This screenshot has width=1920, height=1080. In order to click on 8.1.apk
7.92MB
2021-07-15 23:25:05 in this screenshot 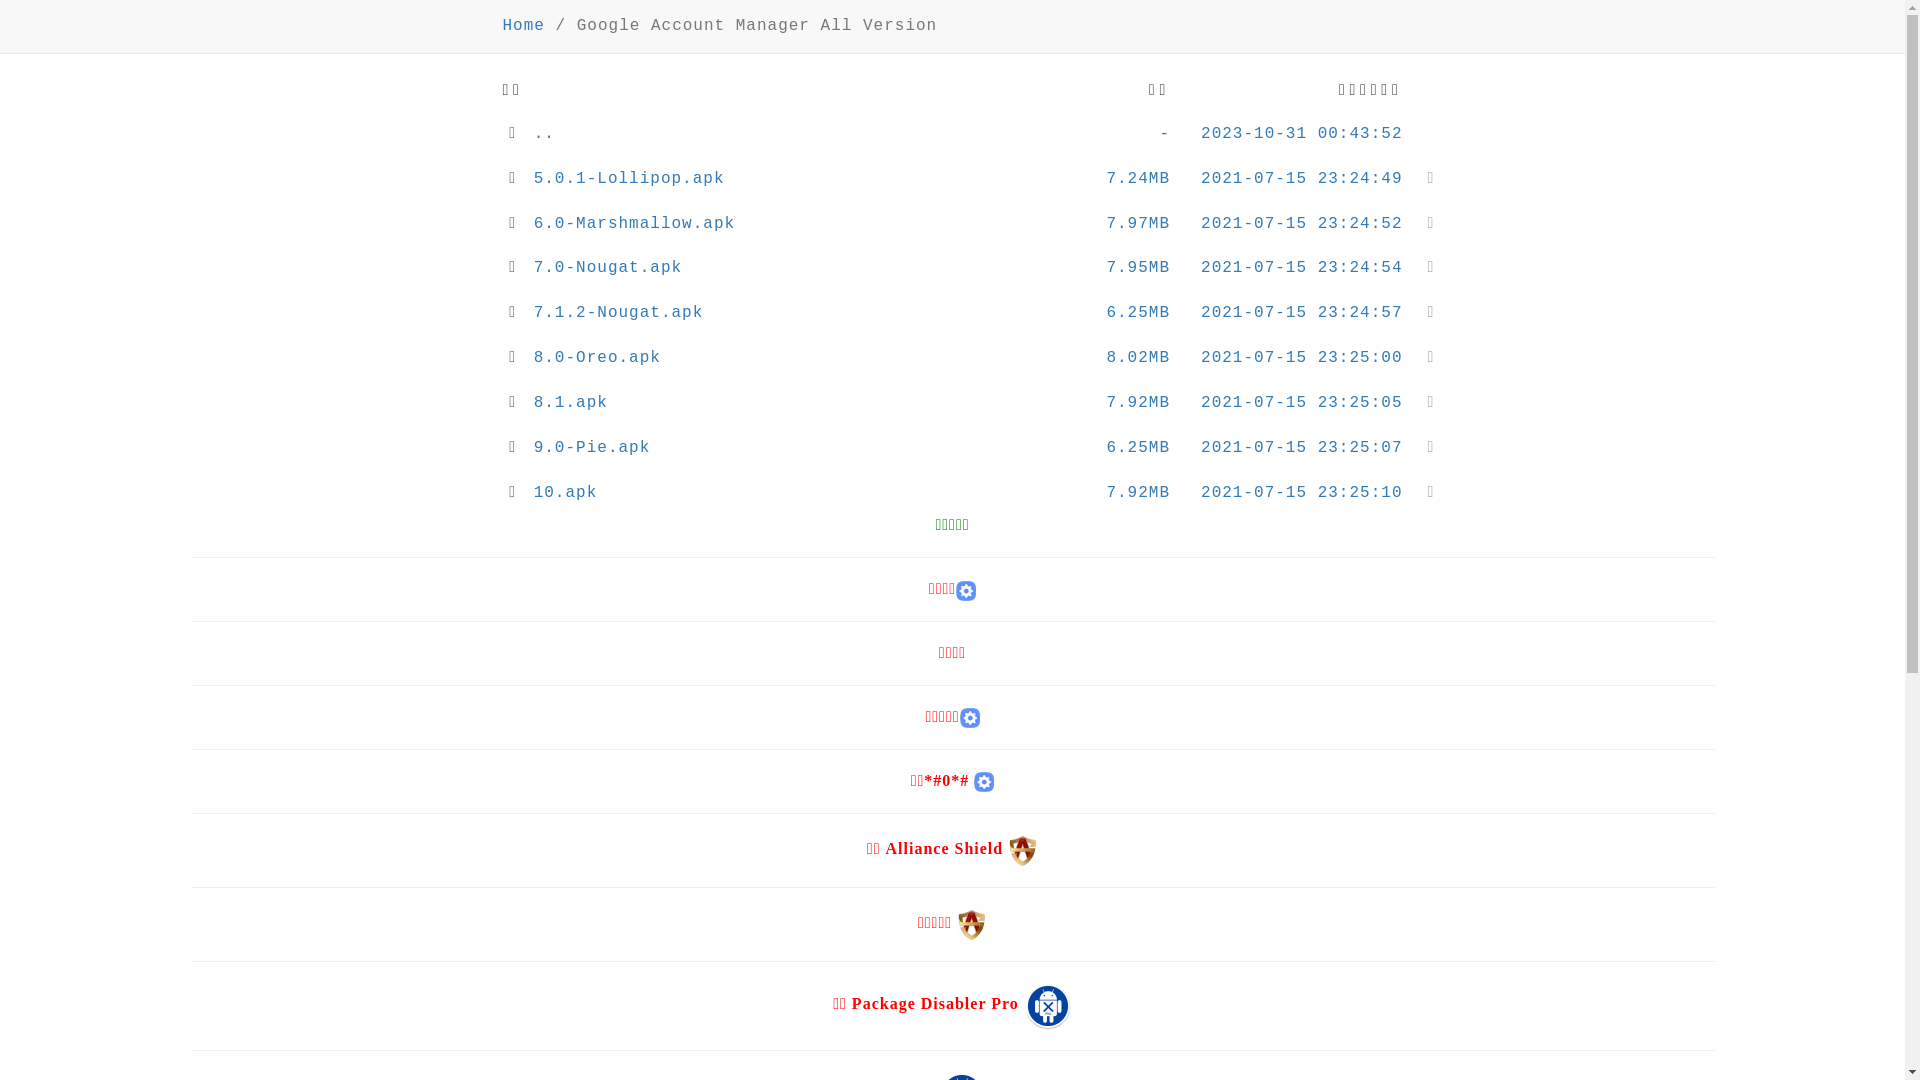, I will do `click(953, 404)`.